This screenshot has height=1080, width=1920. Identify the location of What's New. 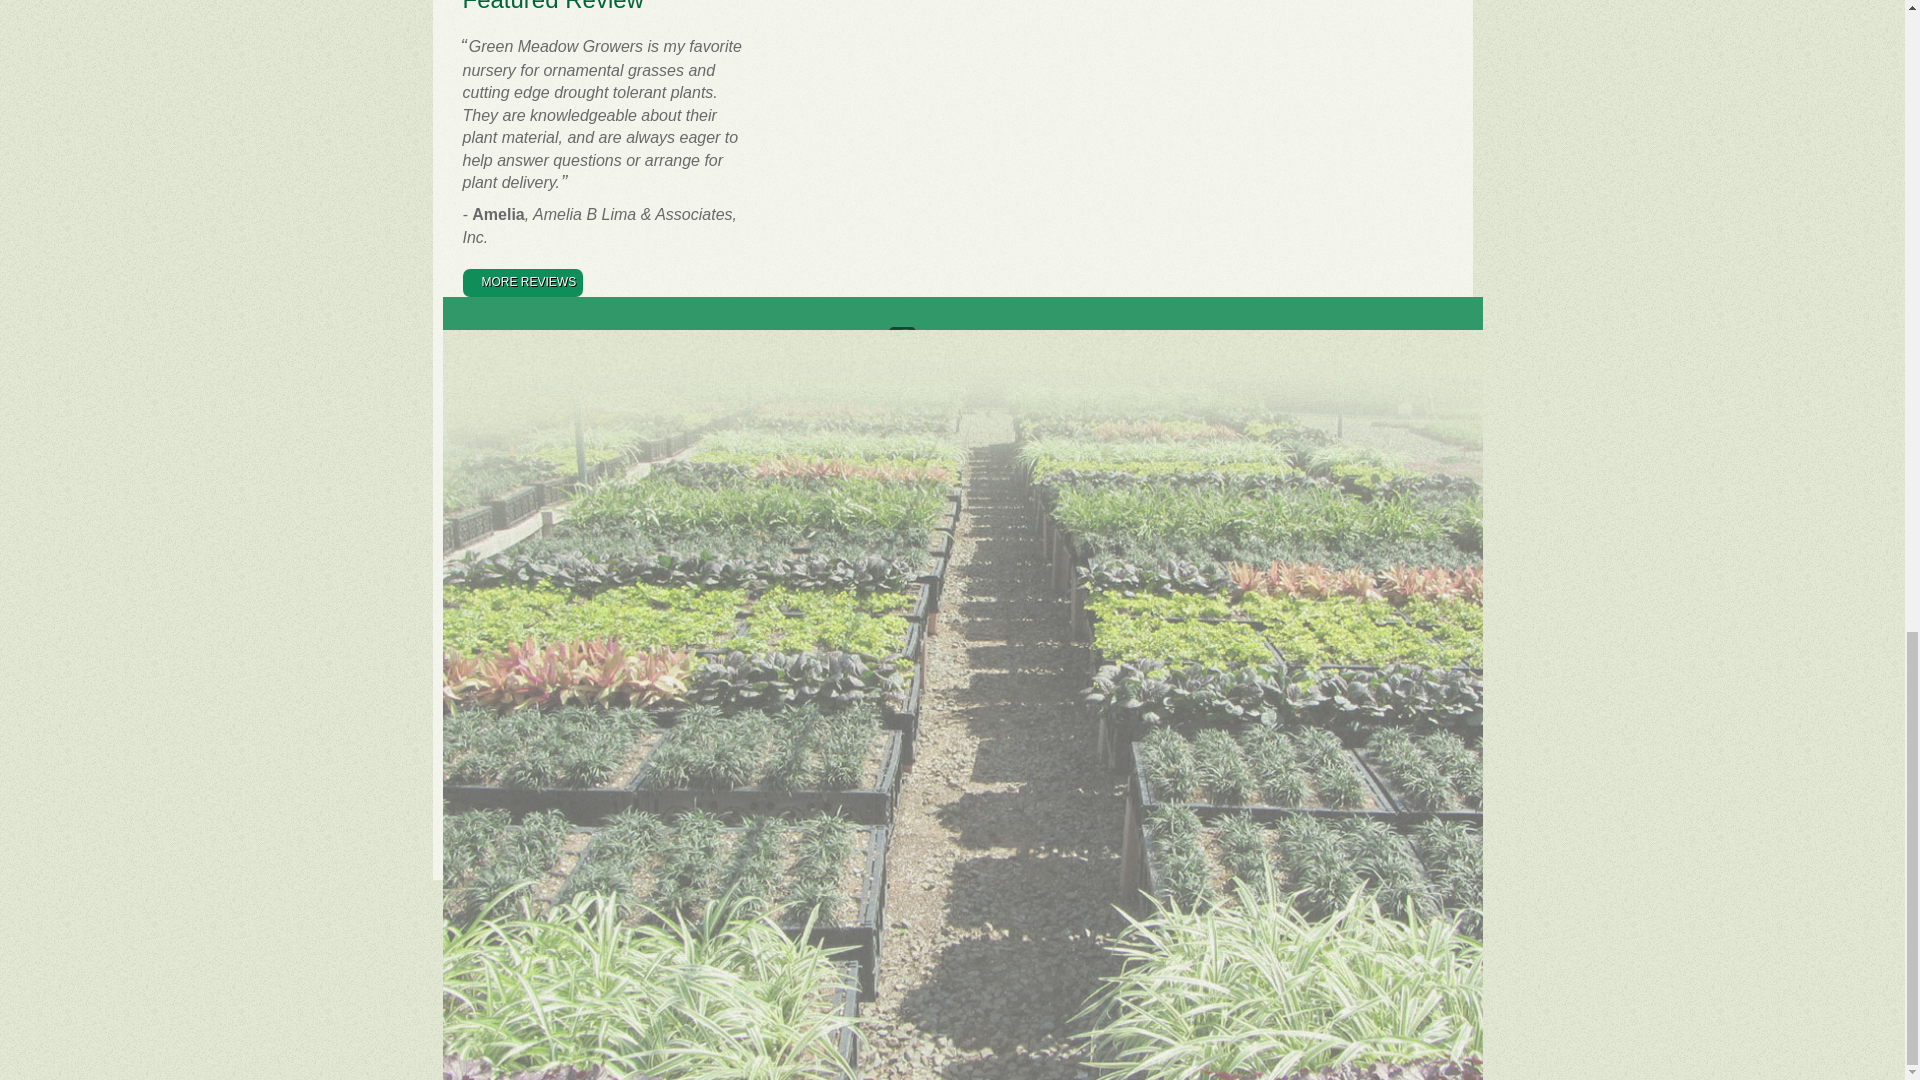
(630, 496).